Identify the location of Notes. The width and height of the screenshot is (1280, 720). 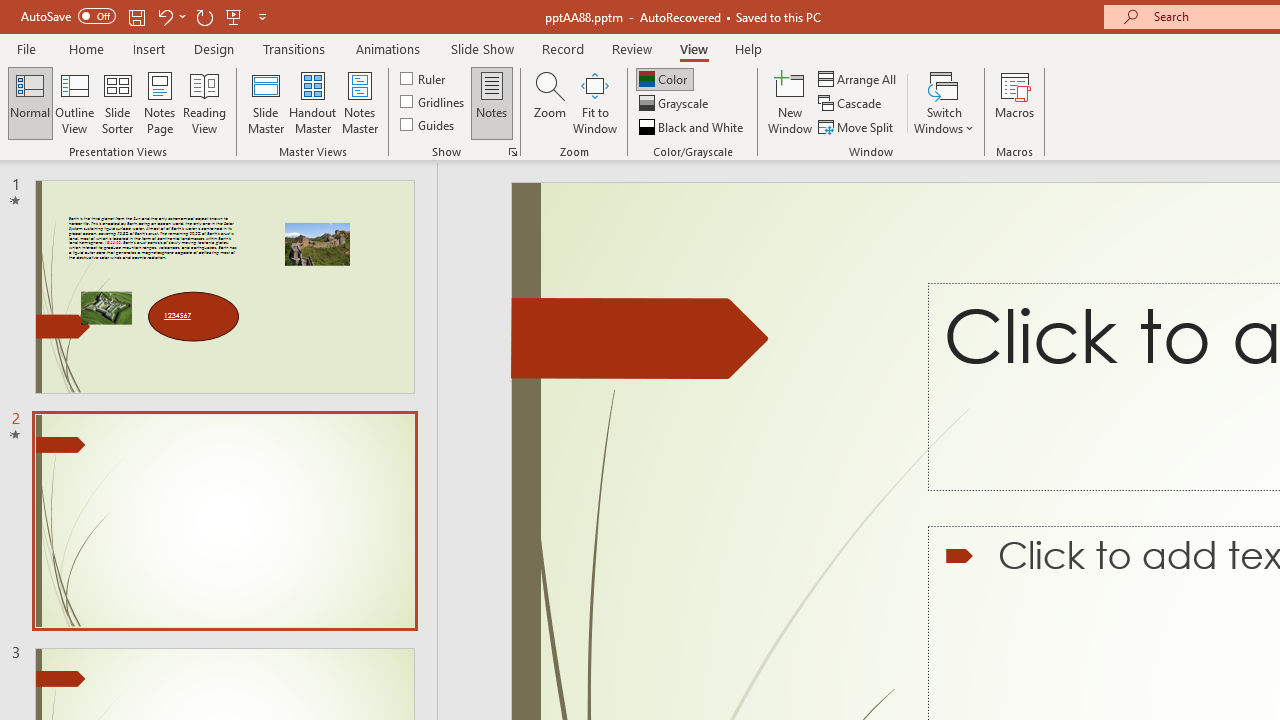
(492, 102).